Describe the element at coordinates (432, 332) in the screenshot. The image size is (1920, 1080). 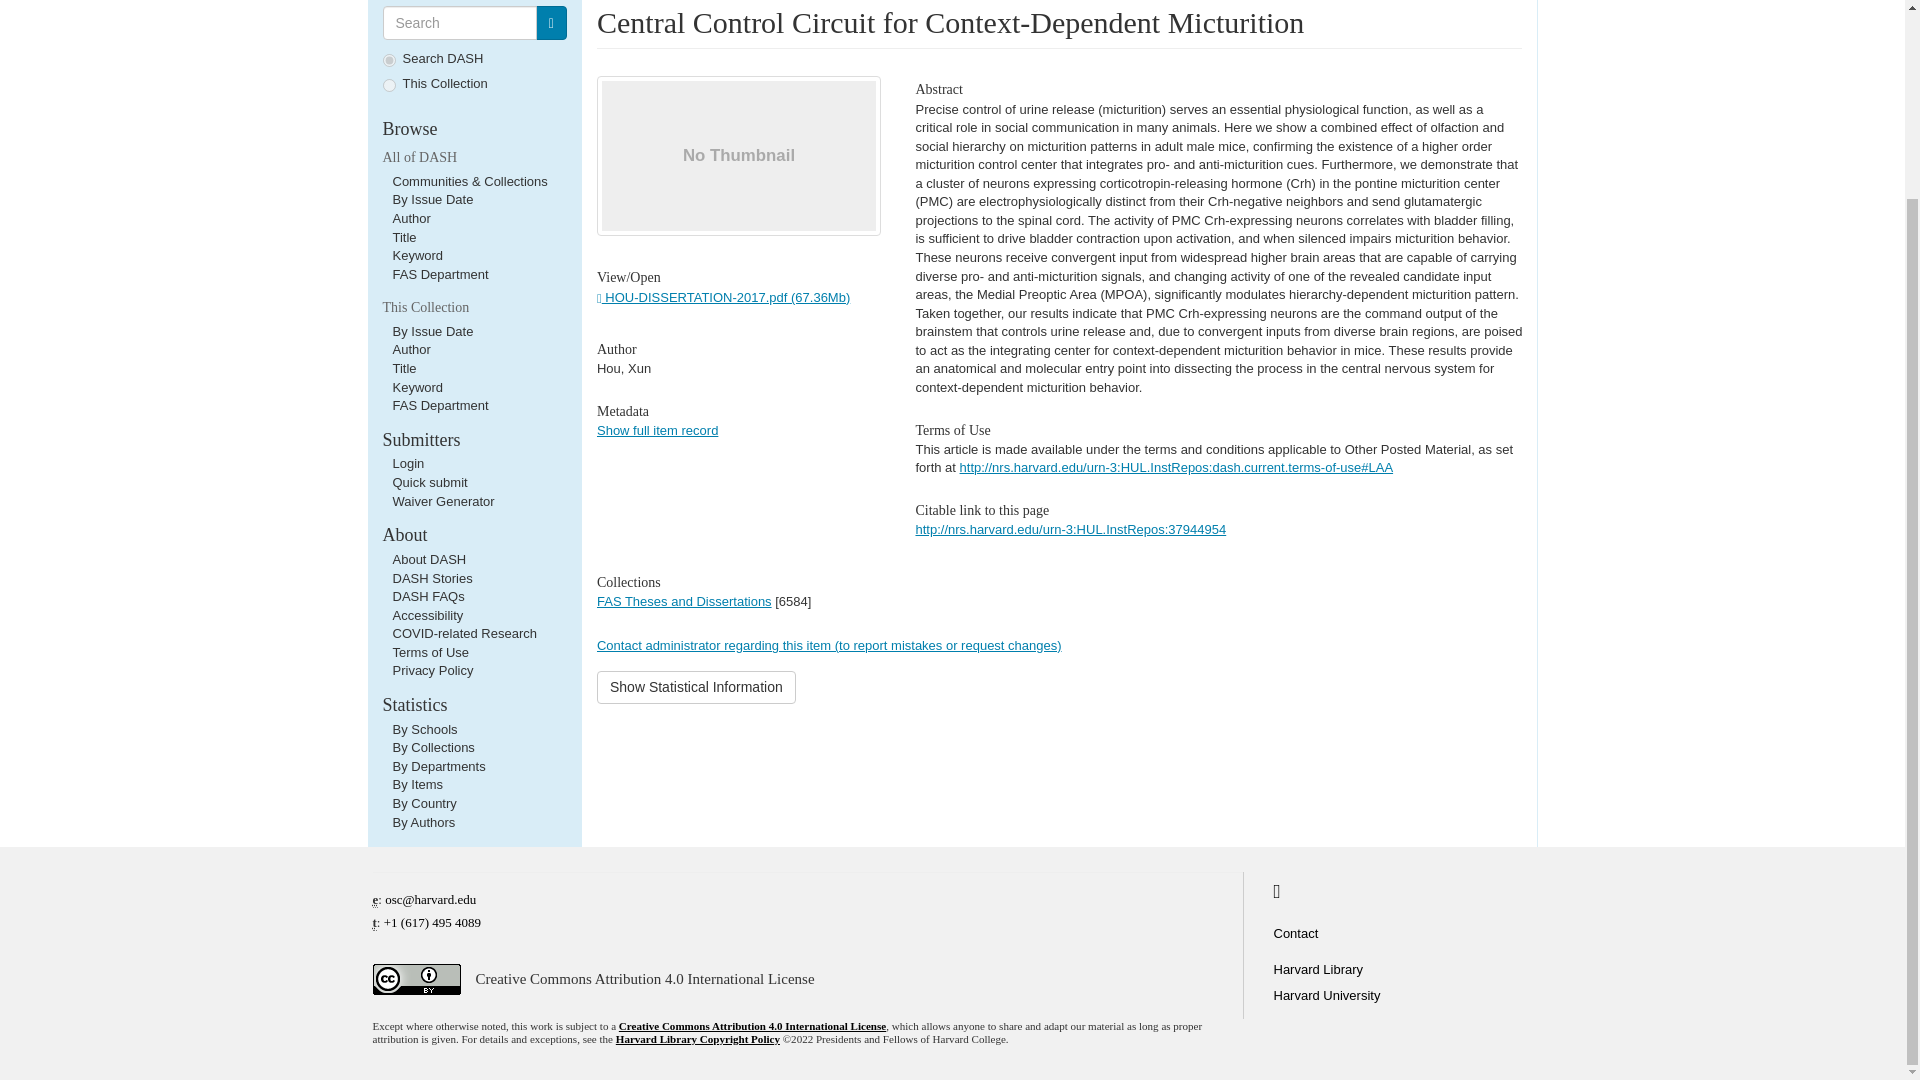
I see `By Issue Date` at that location.